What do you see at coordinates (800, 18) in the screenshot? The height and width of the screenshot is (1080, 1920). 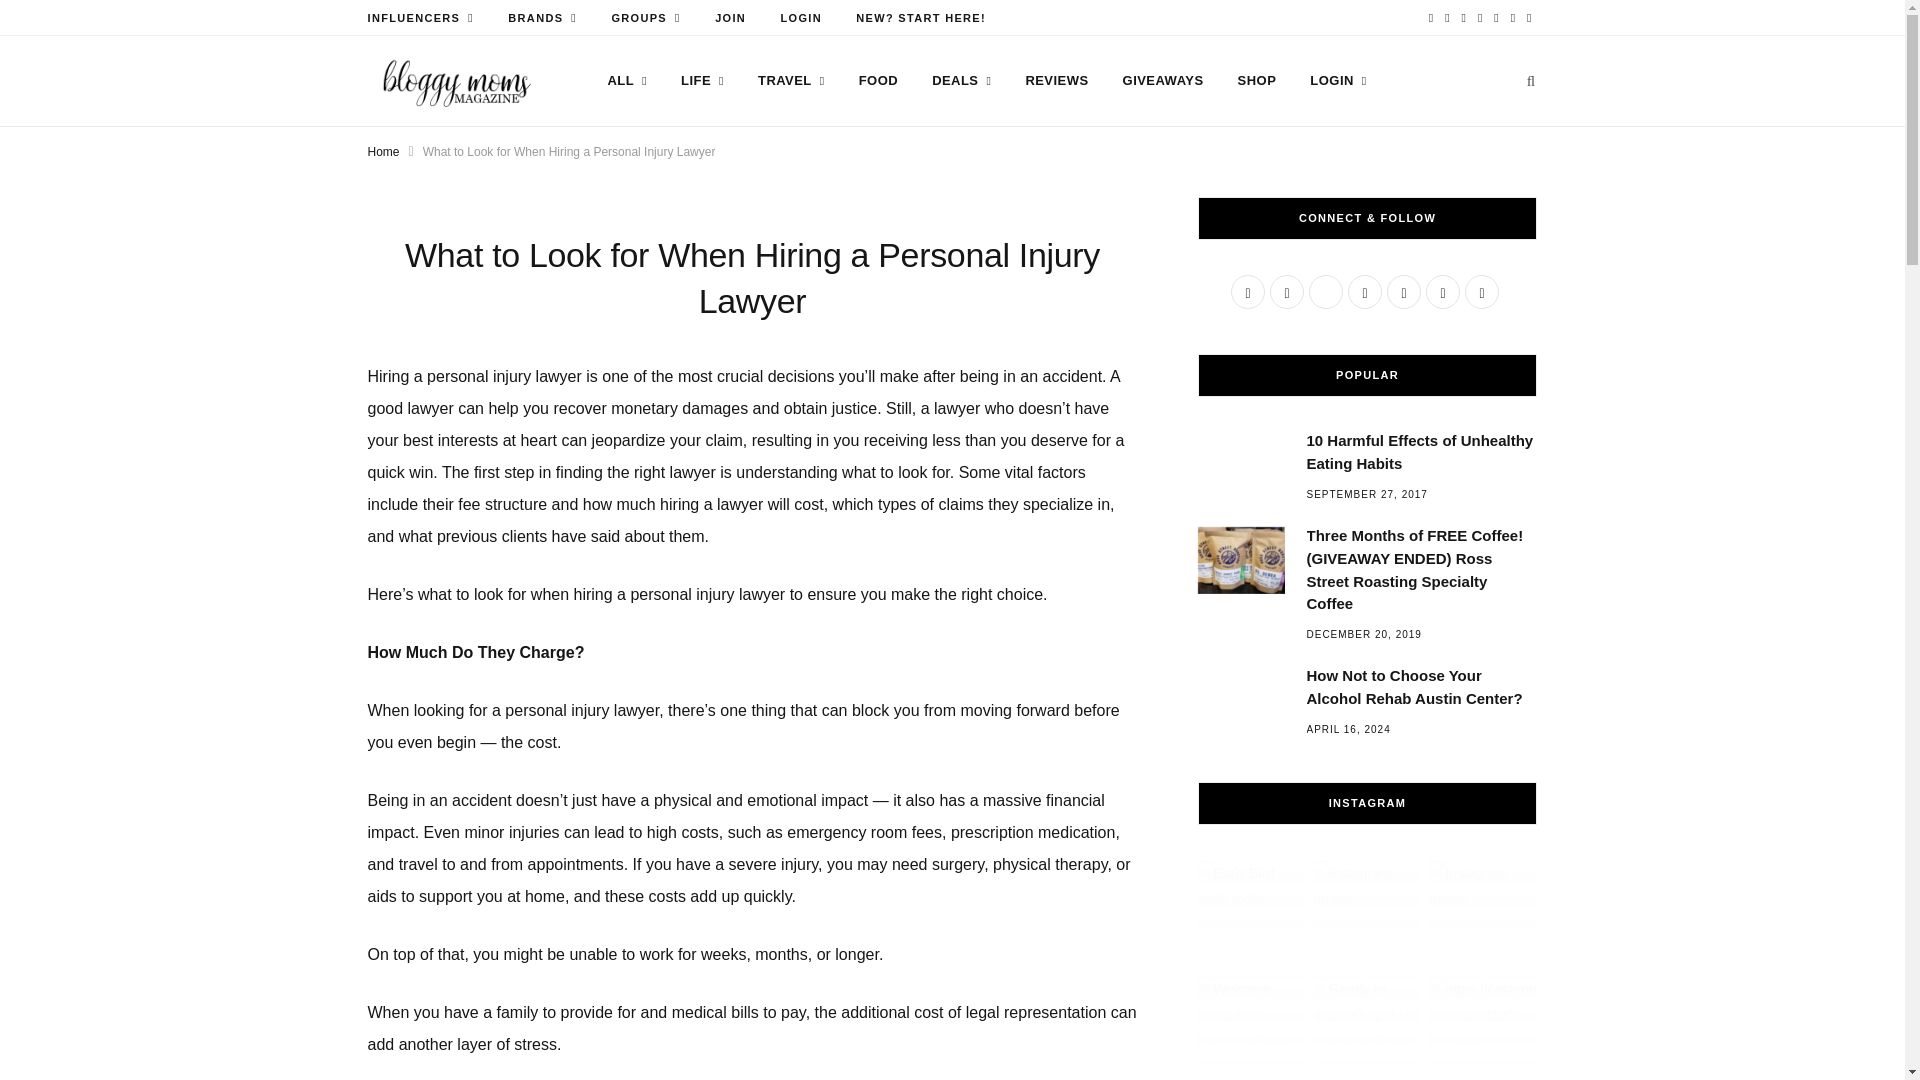 I see `LOGIN` at bounding box center [800, 18].